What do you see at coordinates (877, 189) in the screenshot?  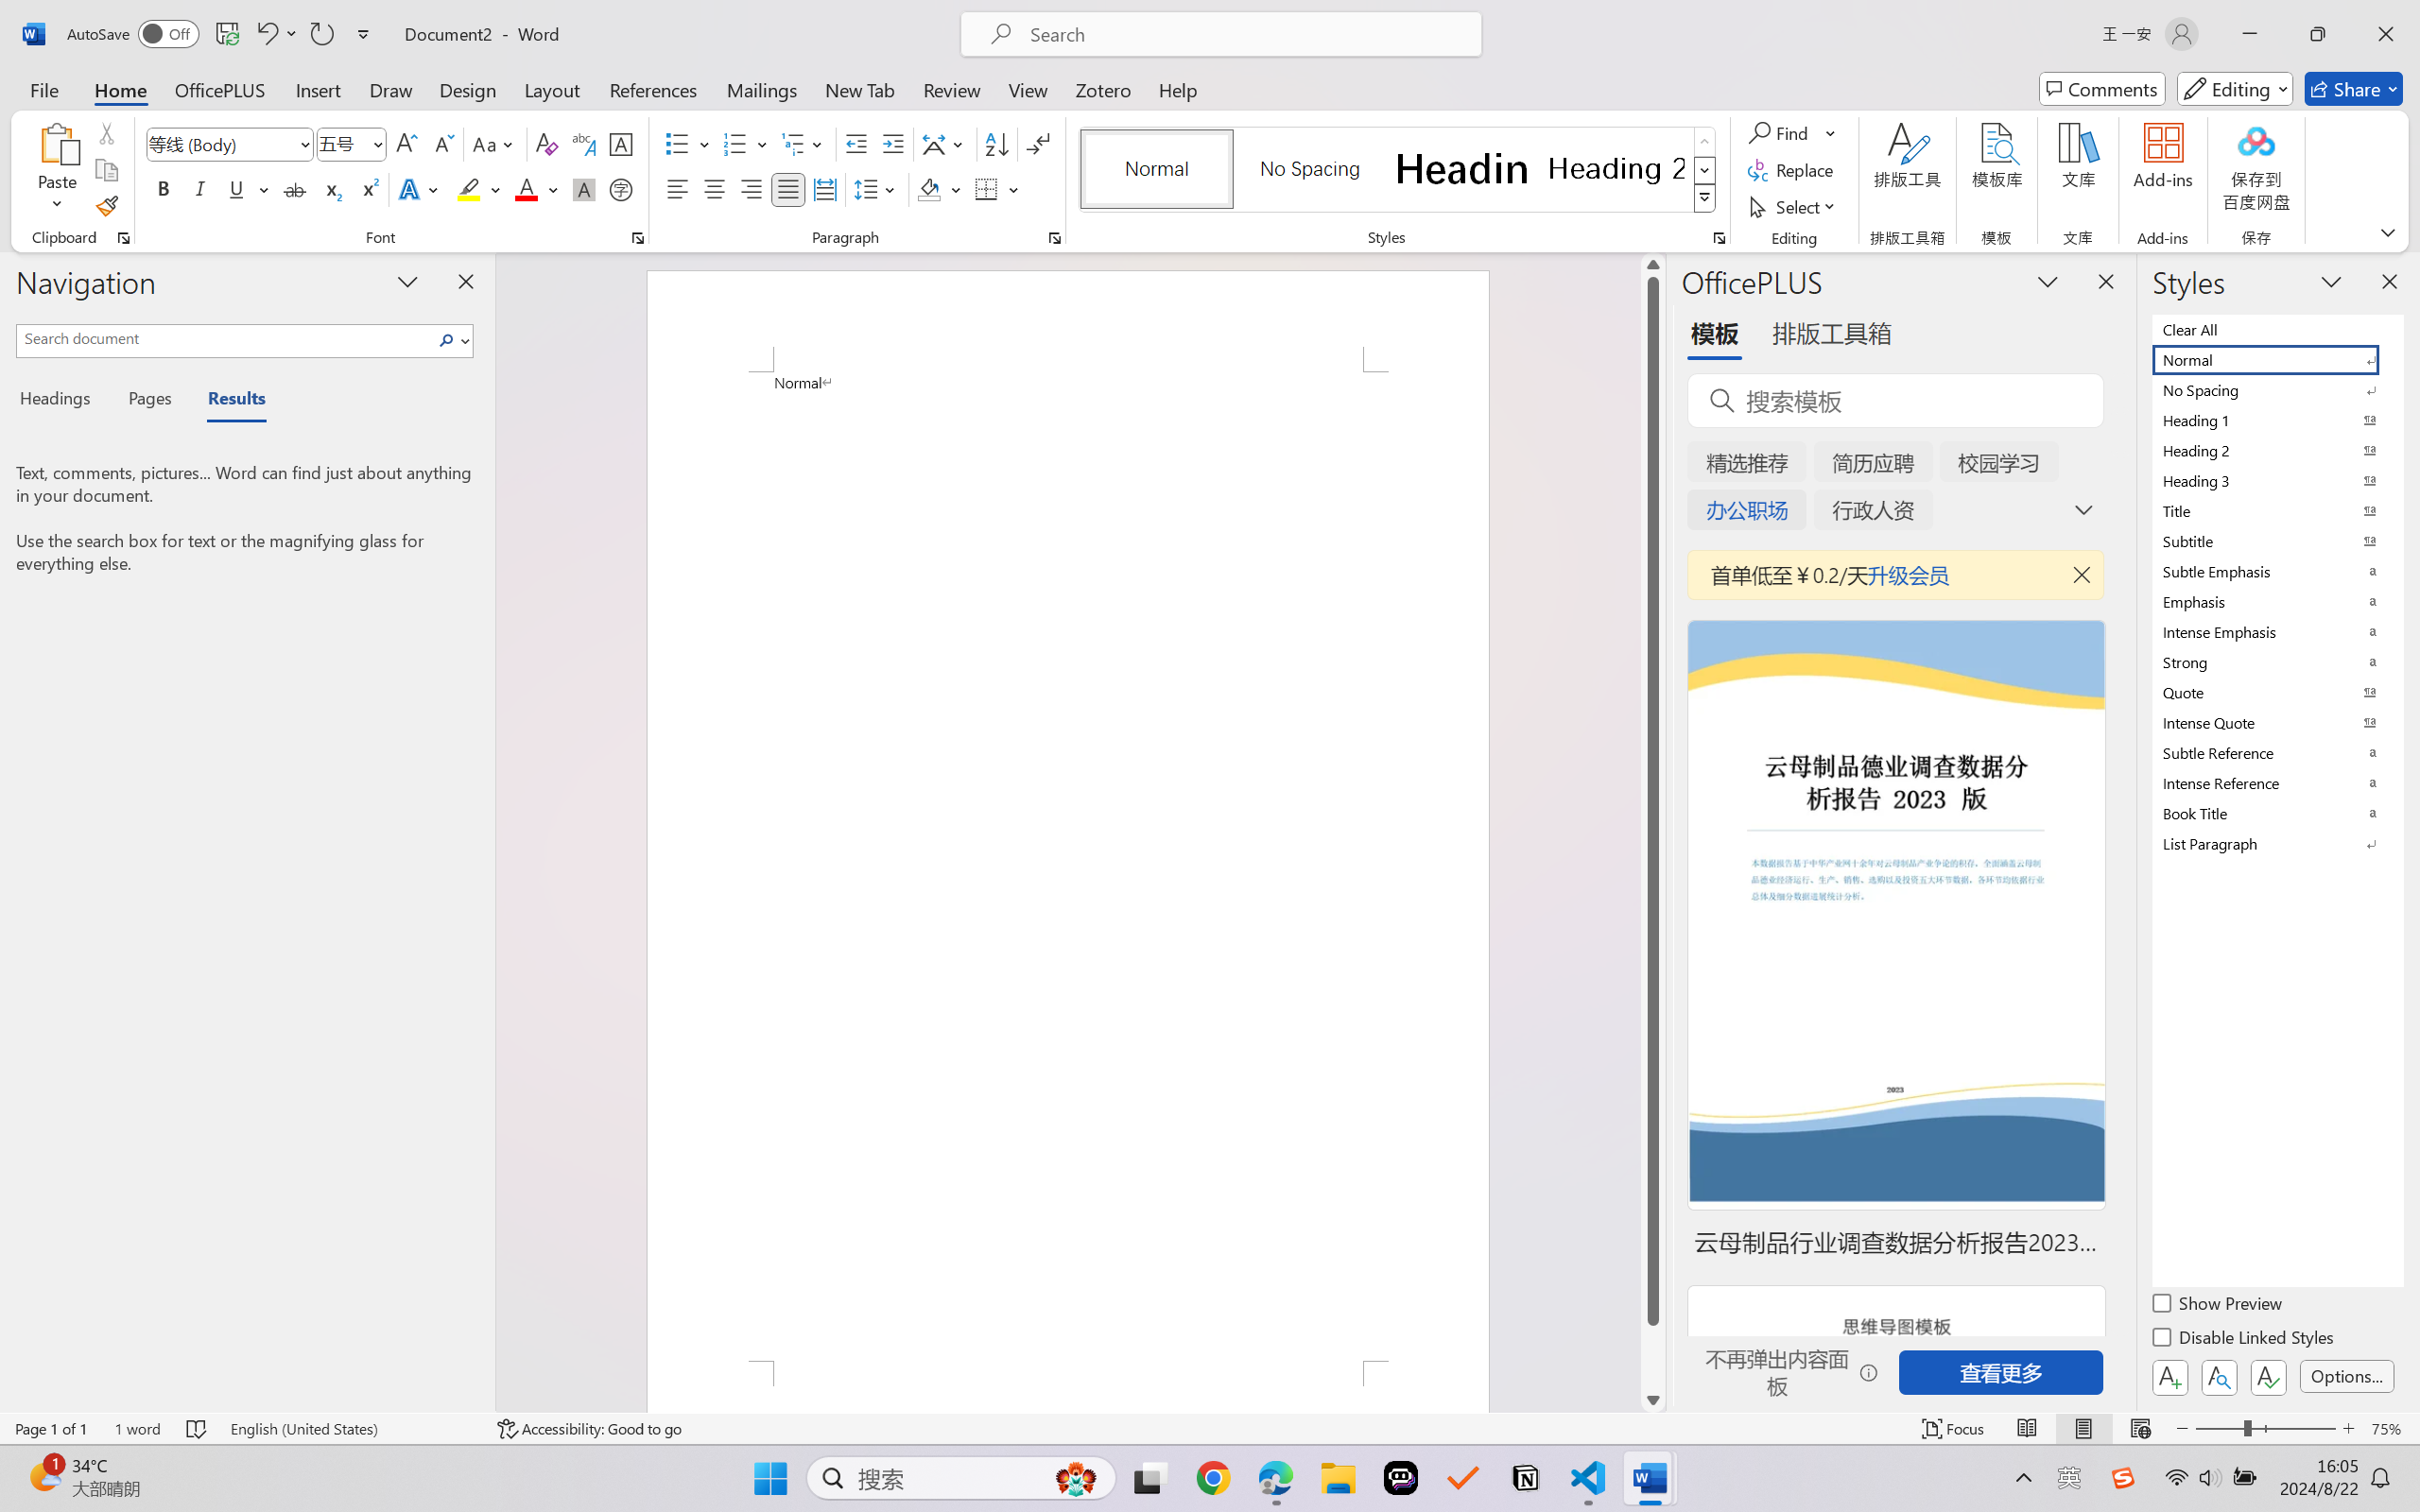 I see `Line and Paragraph Spacing` at bounding box center [877, 189].